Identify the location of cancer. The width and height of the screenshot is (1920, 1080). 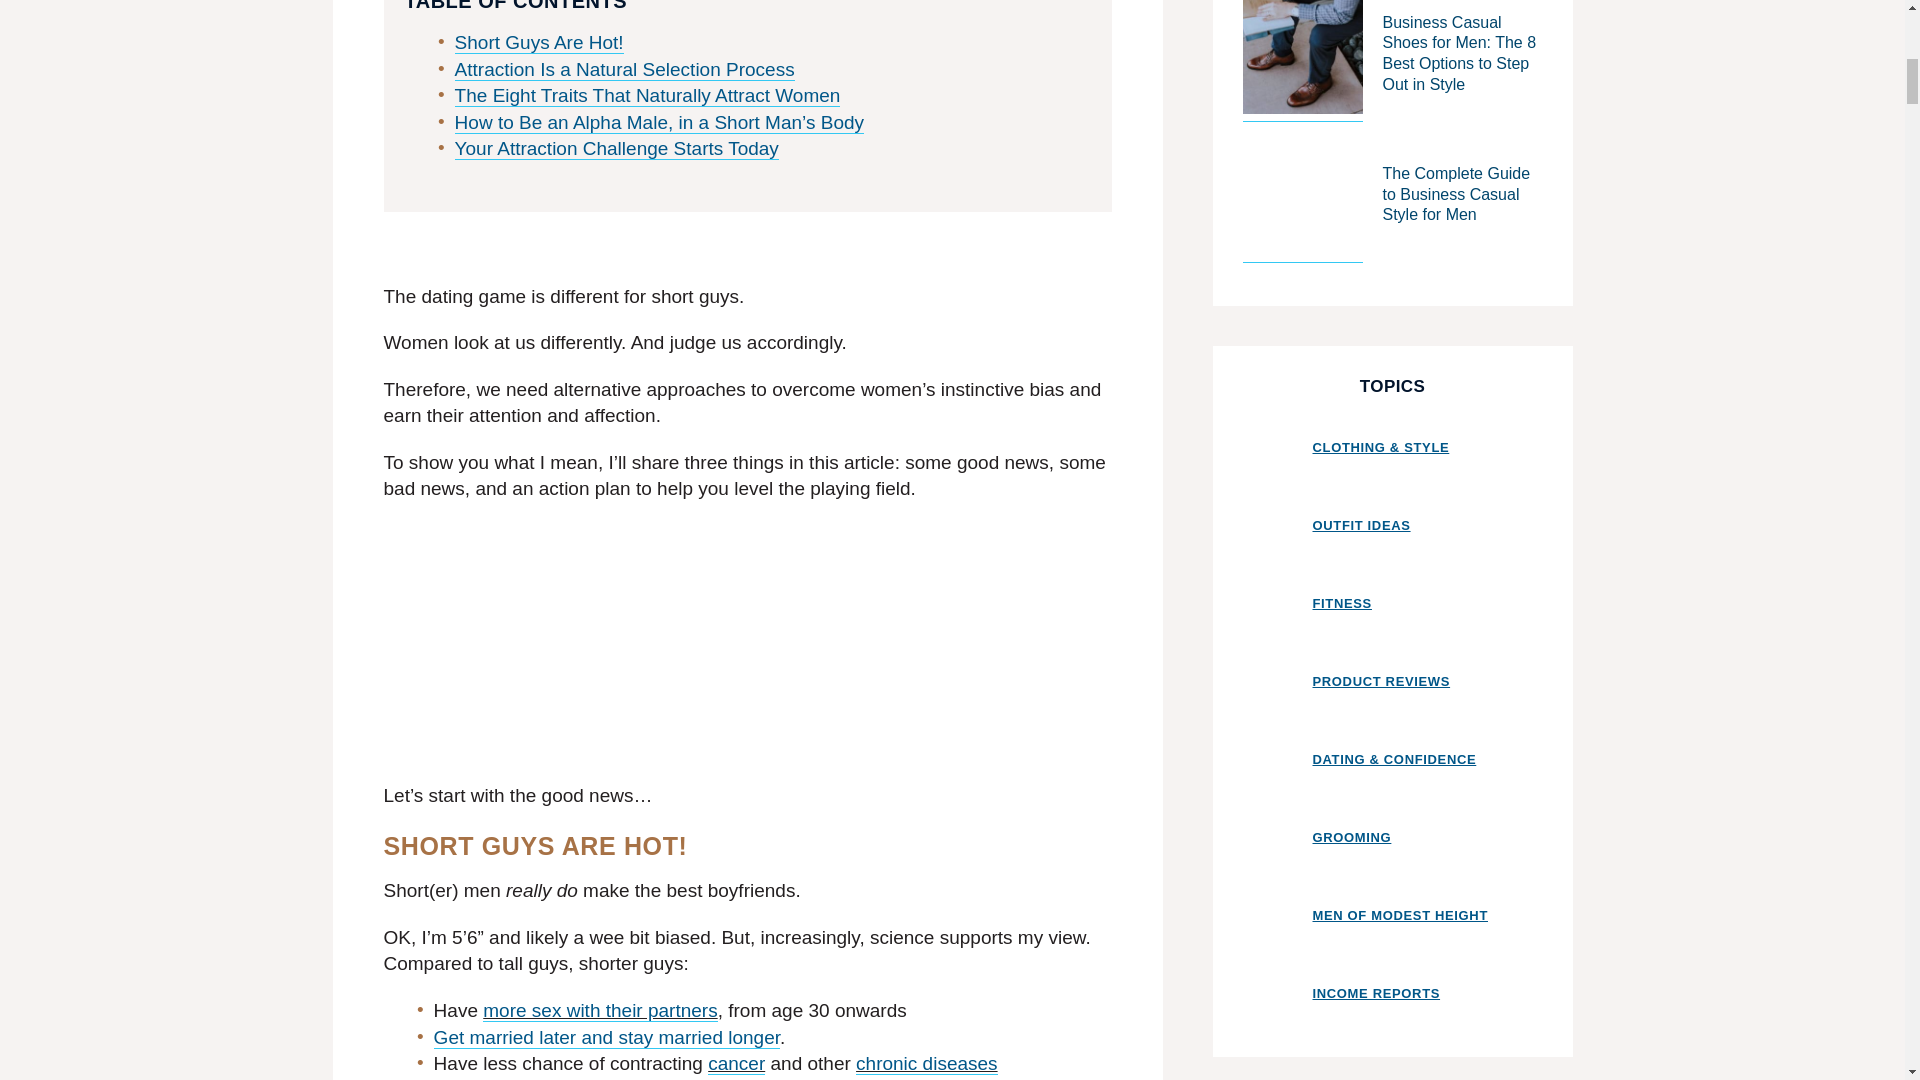
(736, 1064).